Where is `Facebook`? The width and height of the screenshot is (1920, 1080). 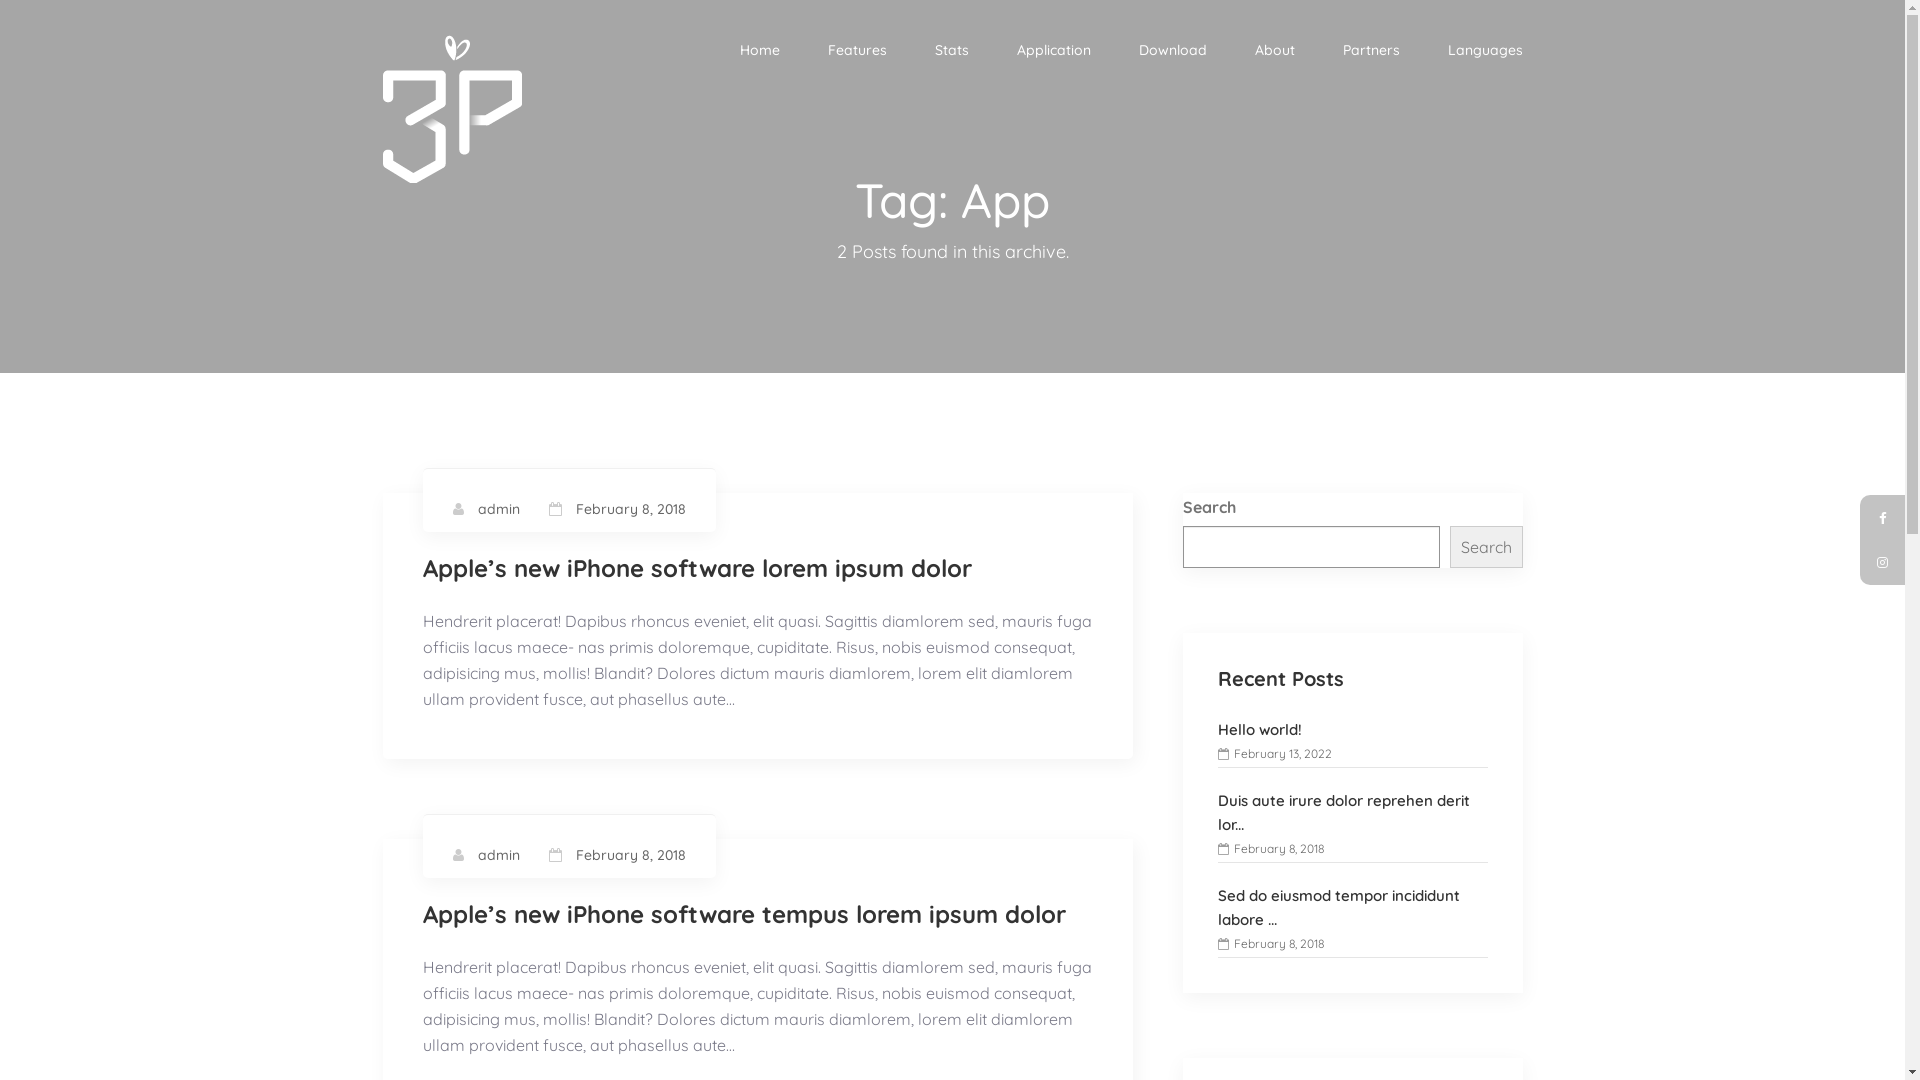 Facebook is located at coordinates (1882, 518).